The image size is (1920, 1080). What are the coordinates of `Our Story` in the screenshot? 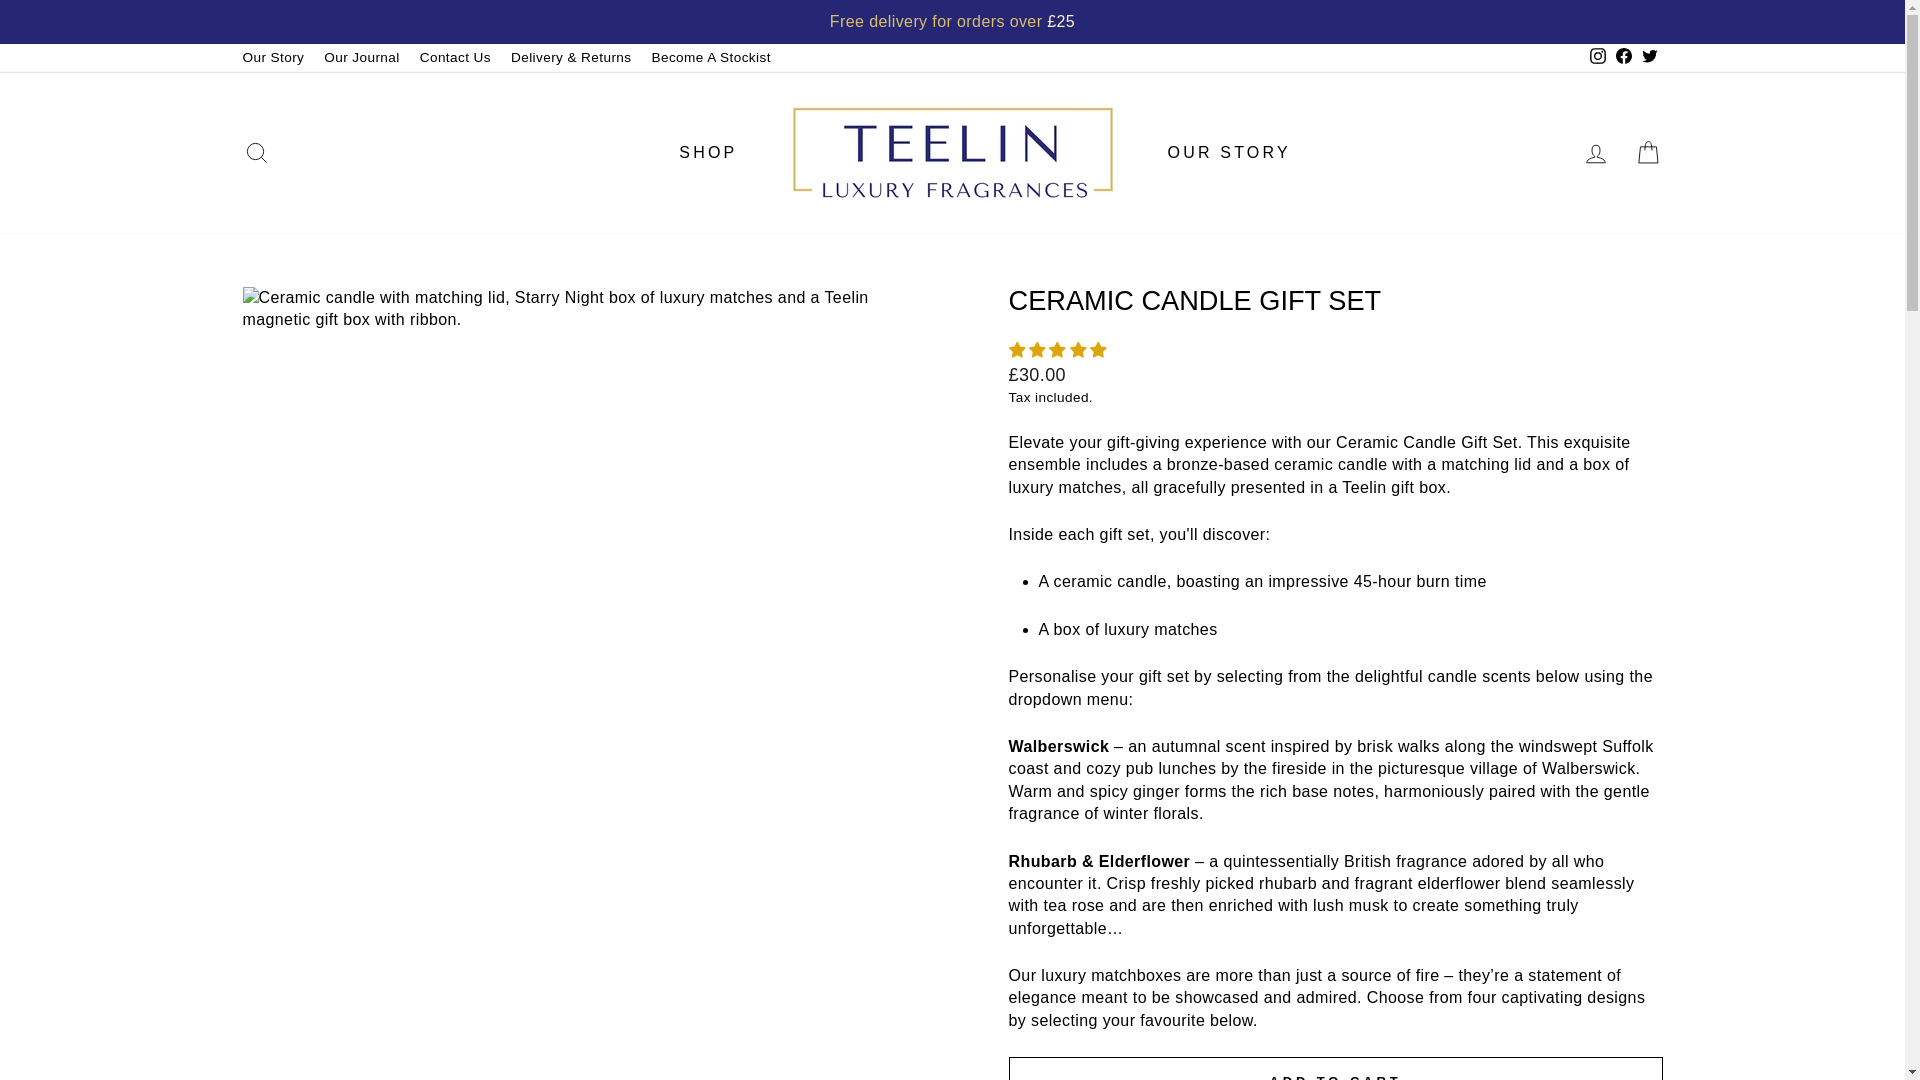 It's located at (273, 58).